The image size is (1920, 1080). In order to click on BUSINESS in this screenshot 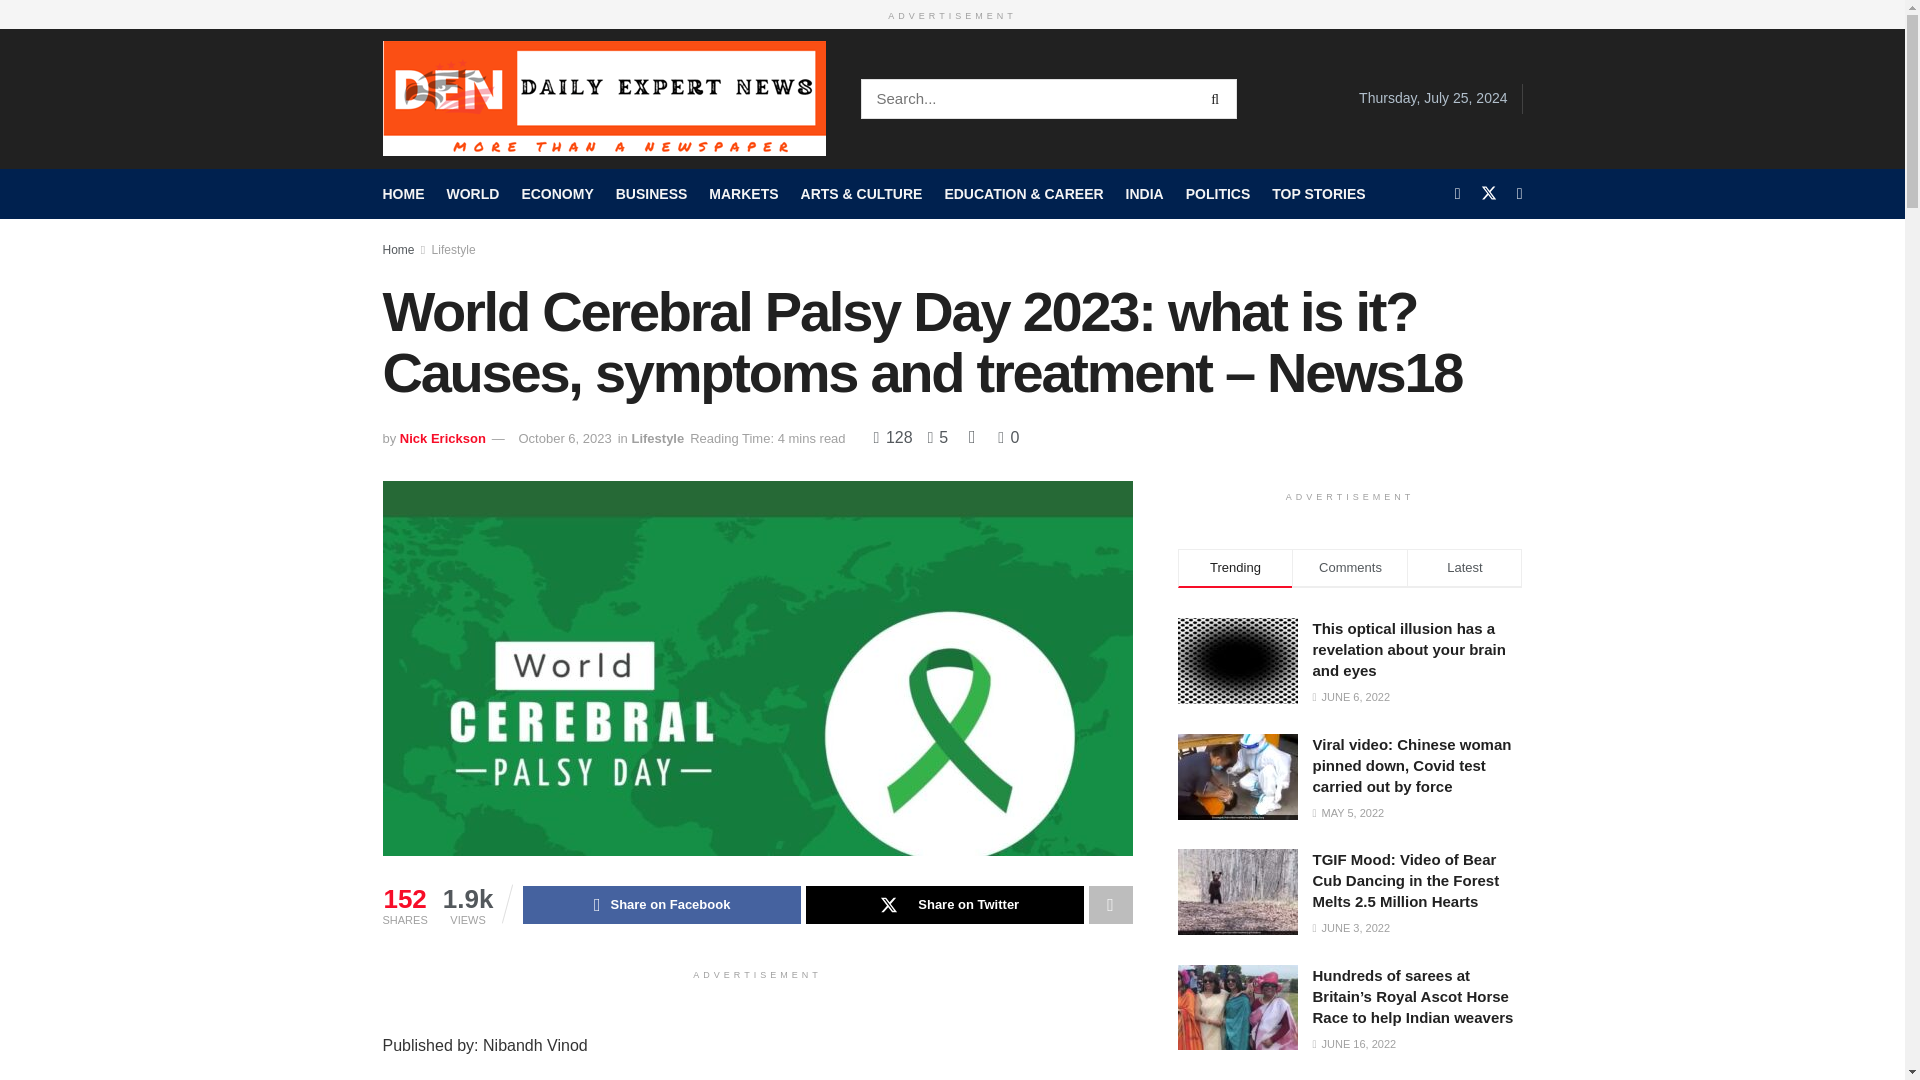, I will do `click(652, 193)`.